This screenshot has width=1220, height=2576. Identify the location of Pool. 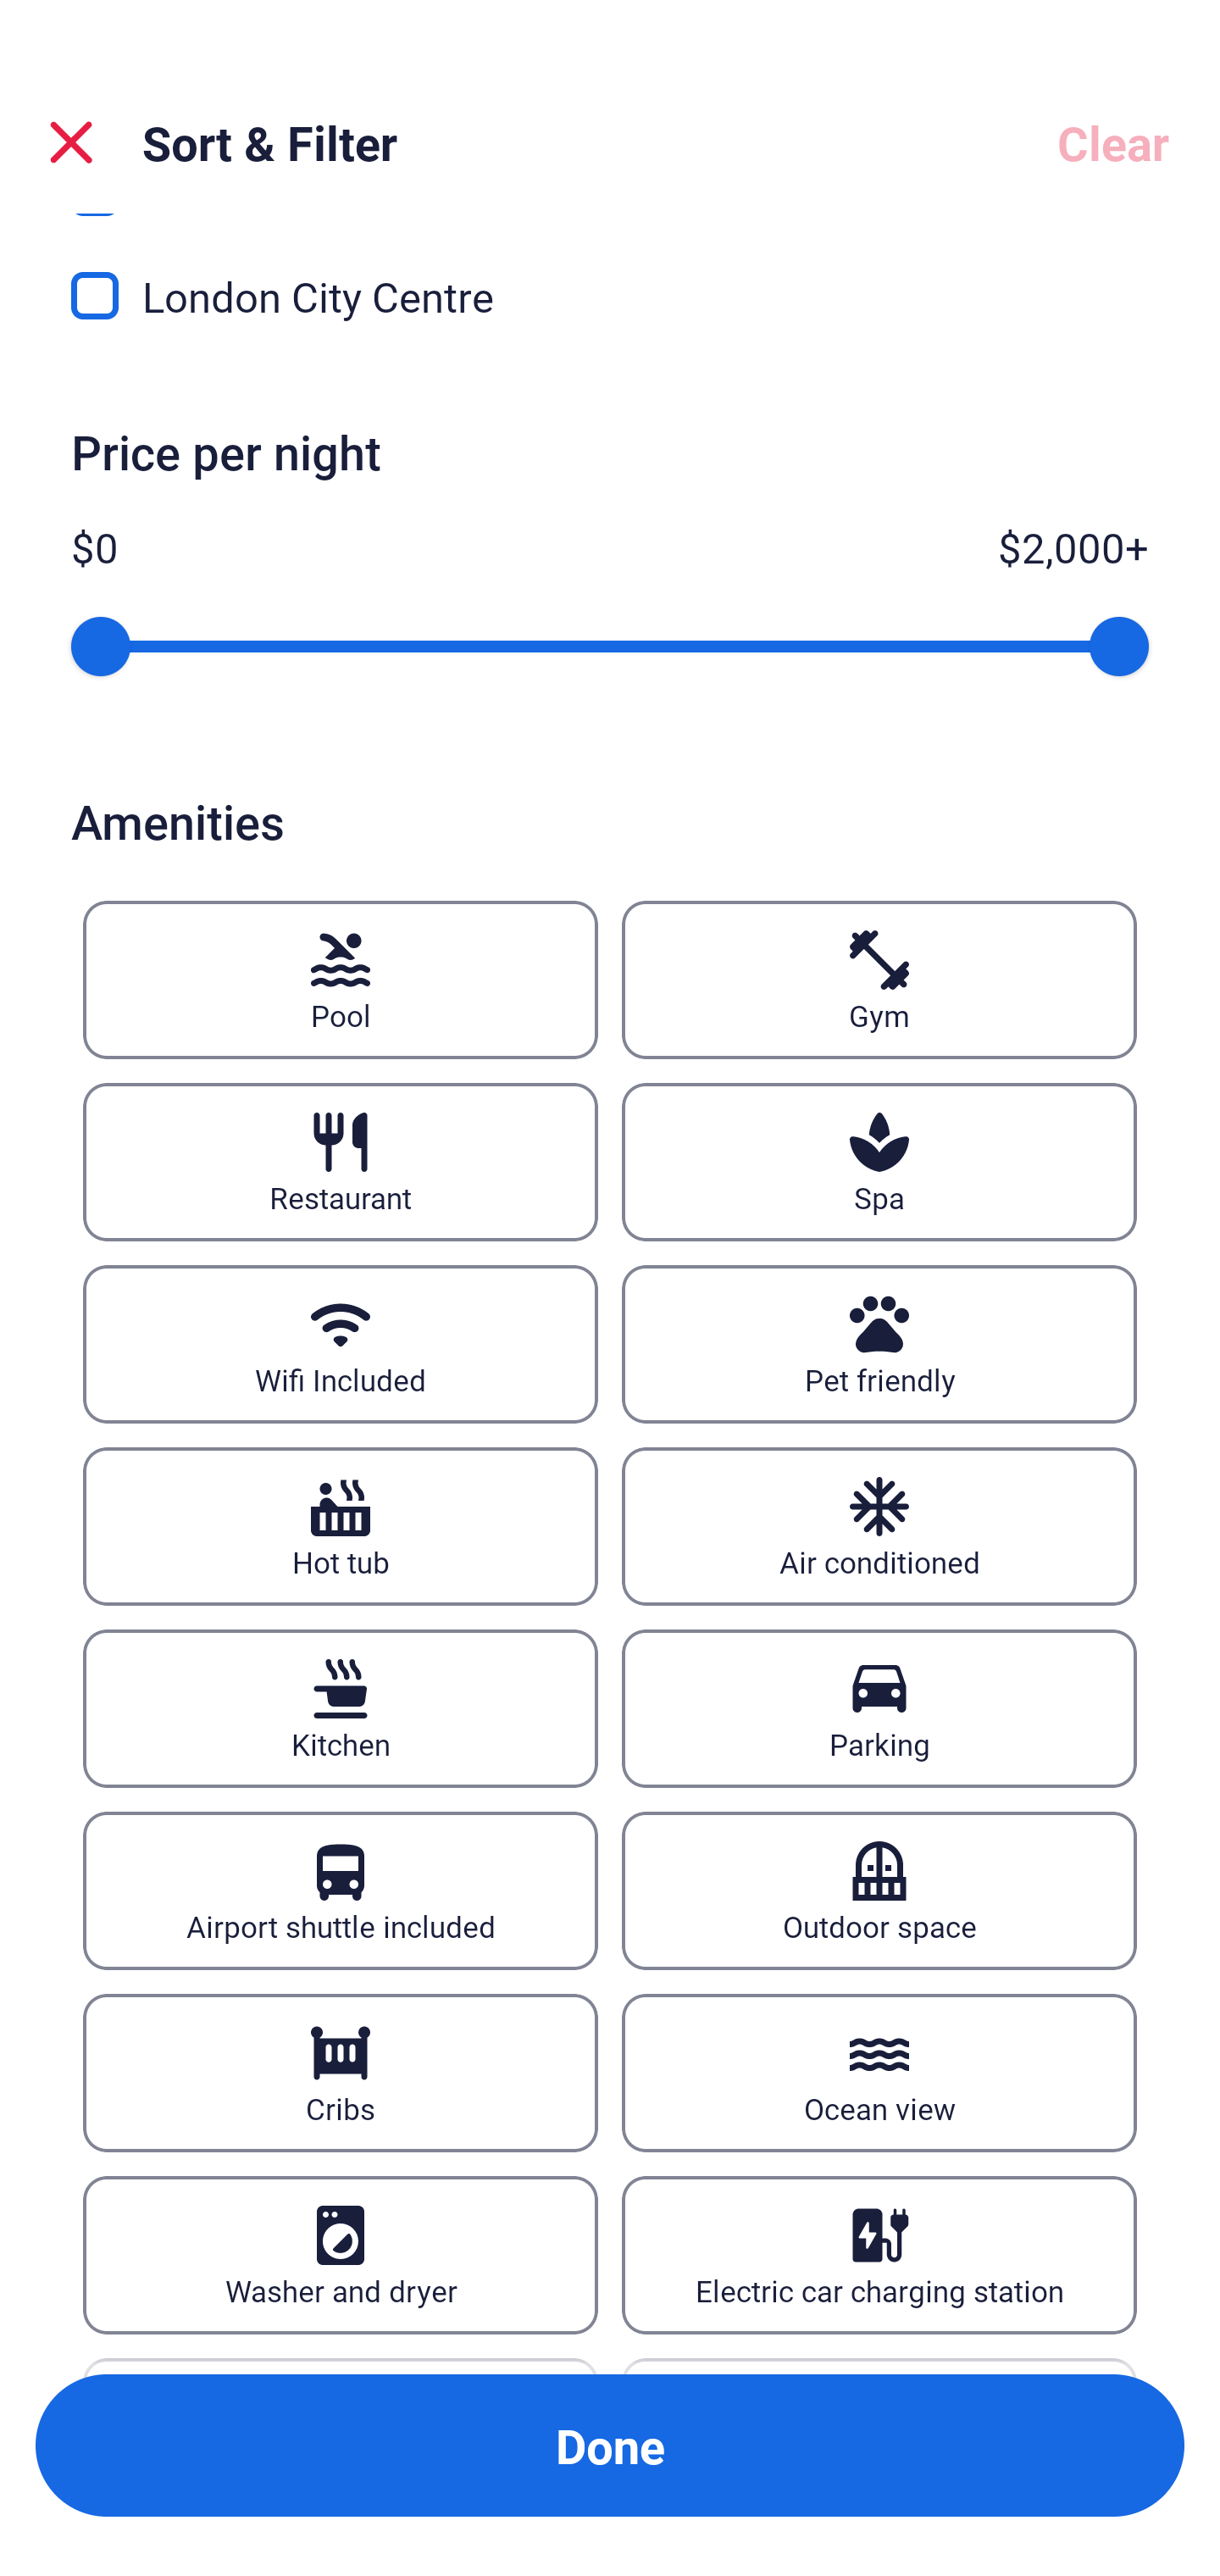
(340, 980).